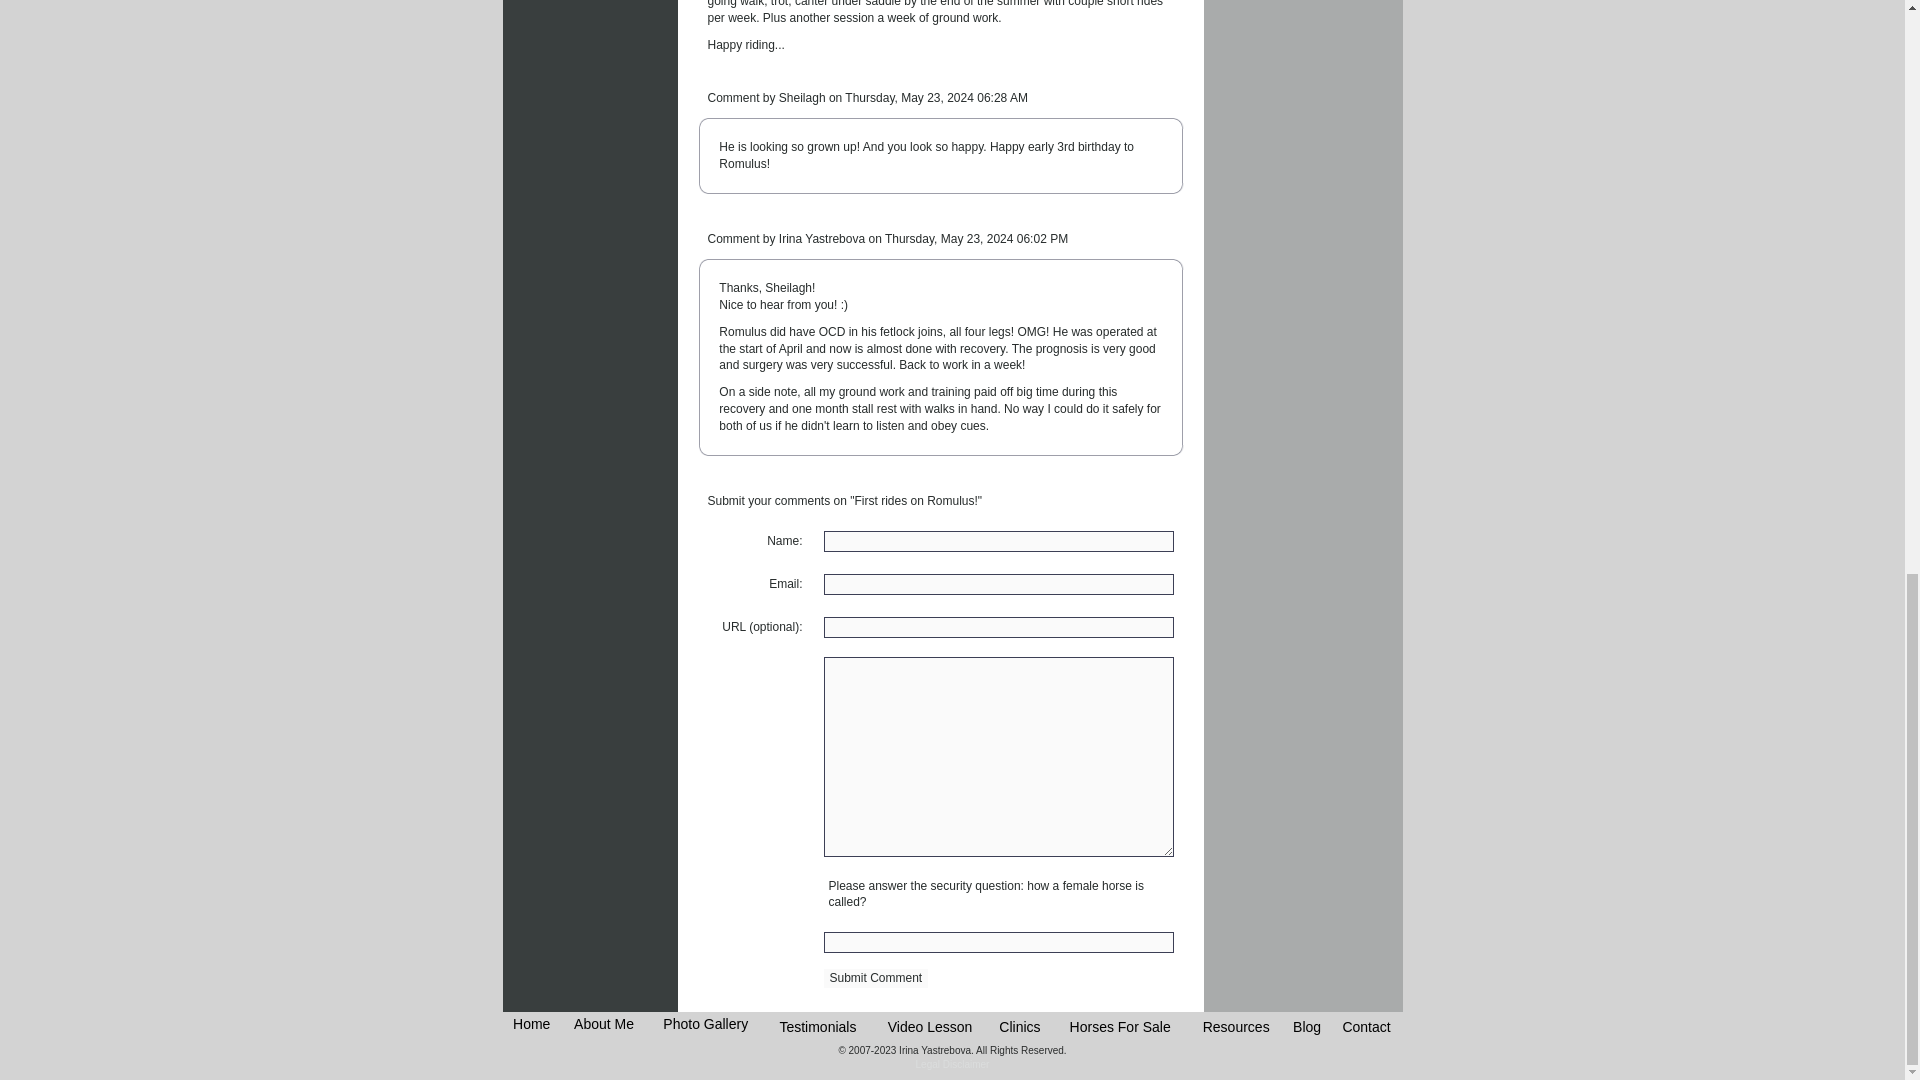 The height and width of the screenshot is (1080, 1920). I want to click on Resources, so click(1236, 1026).